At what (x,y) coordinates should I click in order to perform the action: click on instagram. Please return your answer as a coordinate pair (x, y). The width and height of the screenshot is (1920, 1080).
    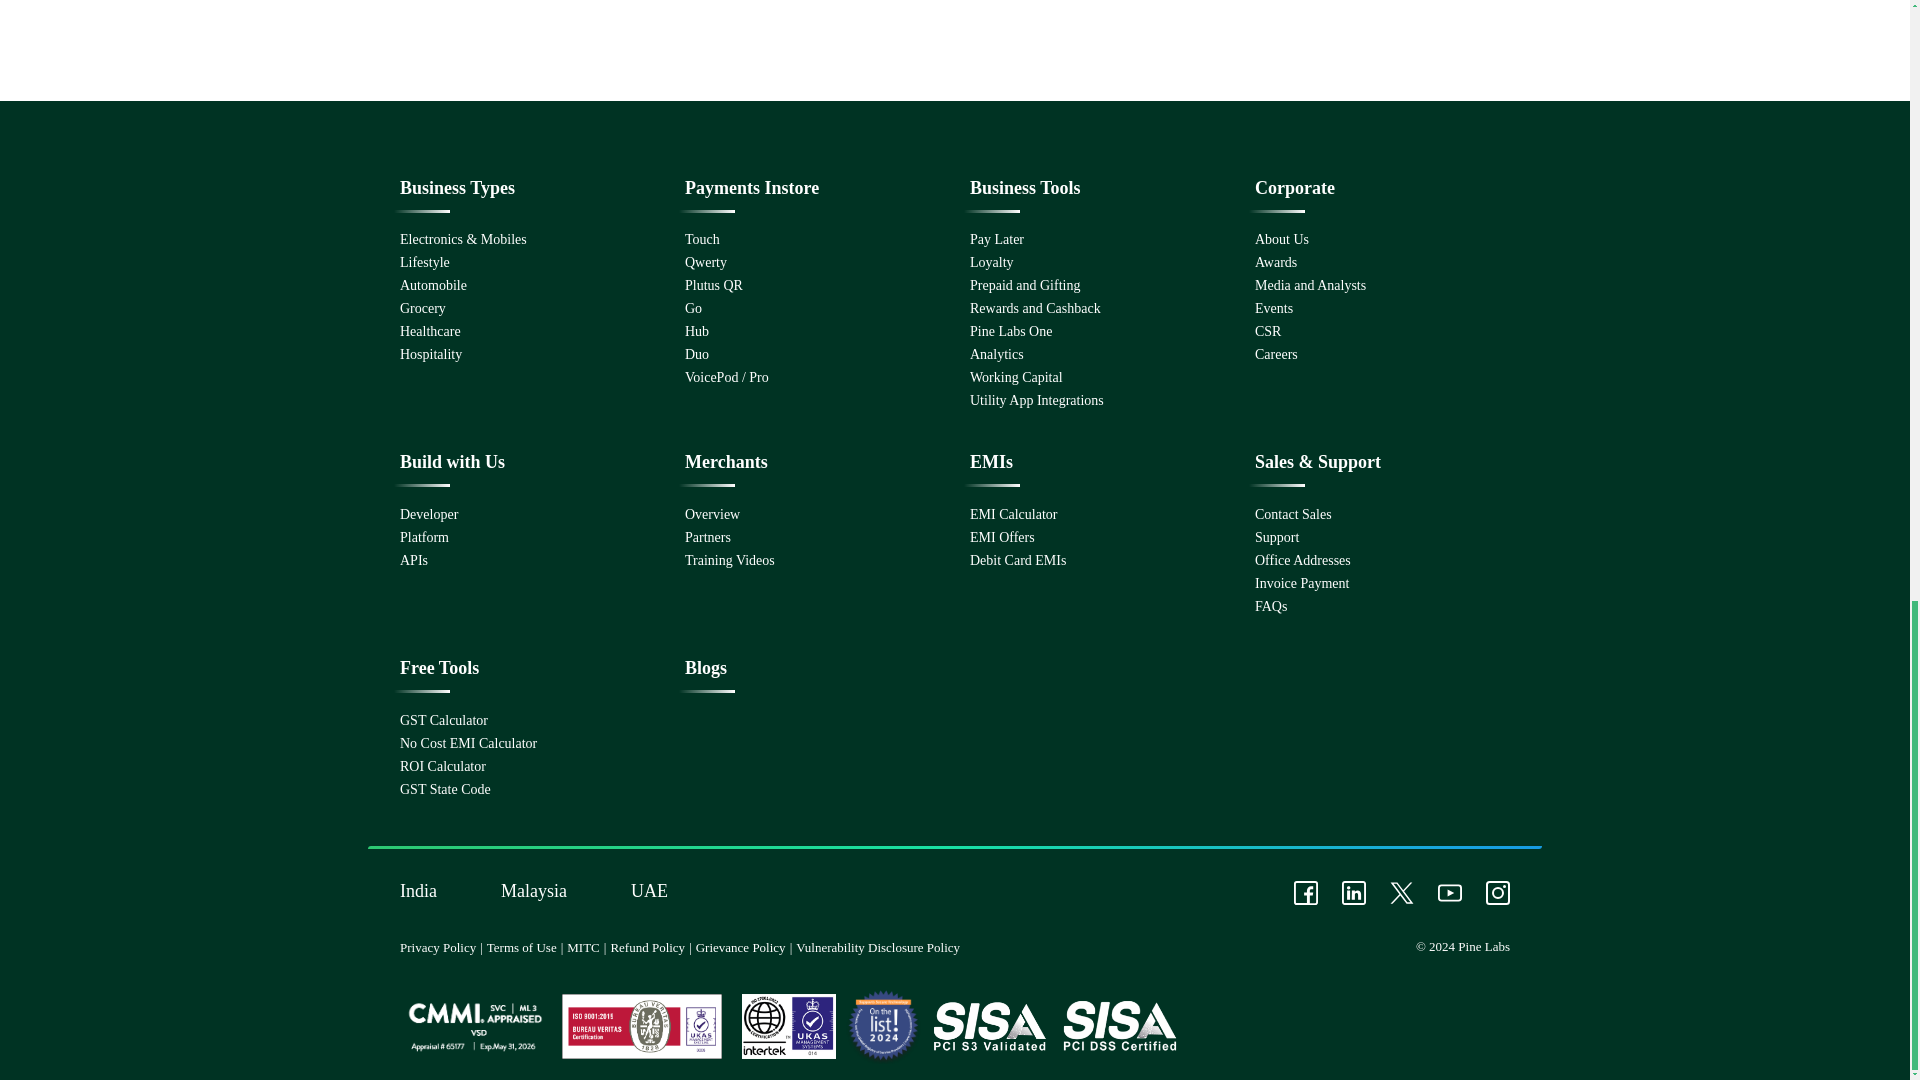
    Looking at the image, I should click on (1498, 891).